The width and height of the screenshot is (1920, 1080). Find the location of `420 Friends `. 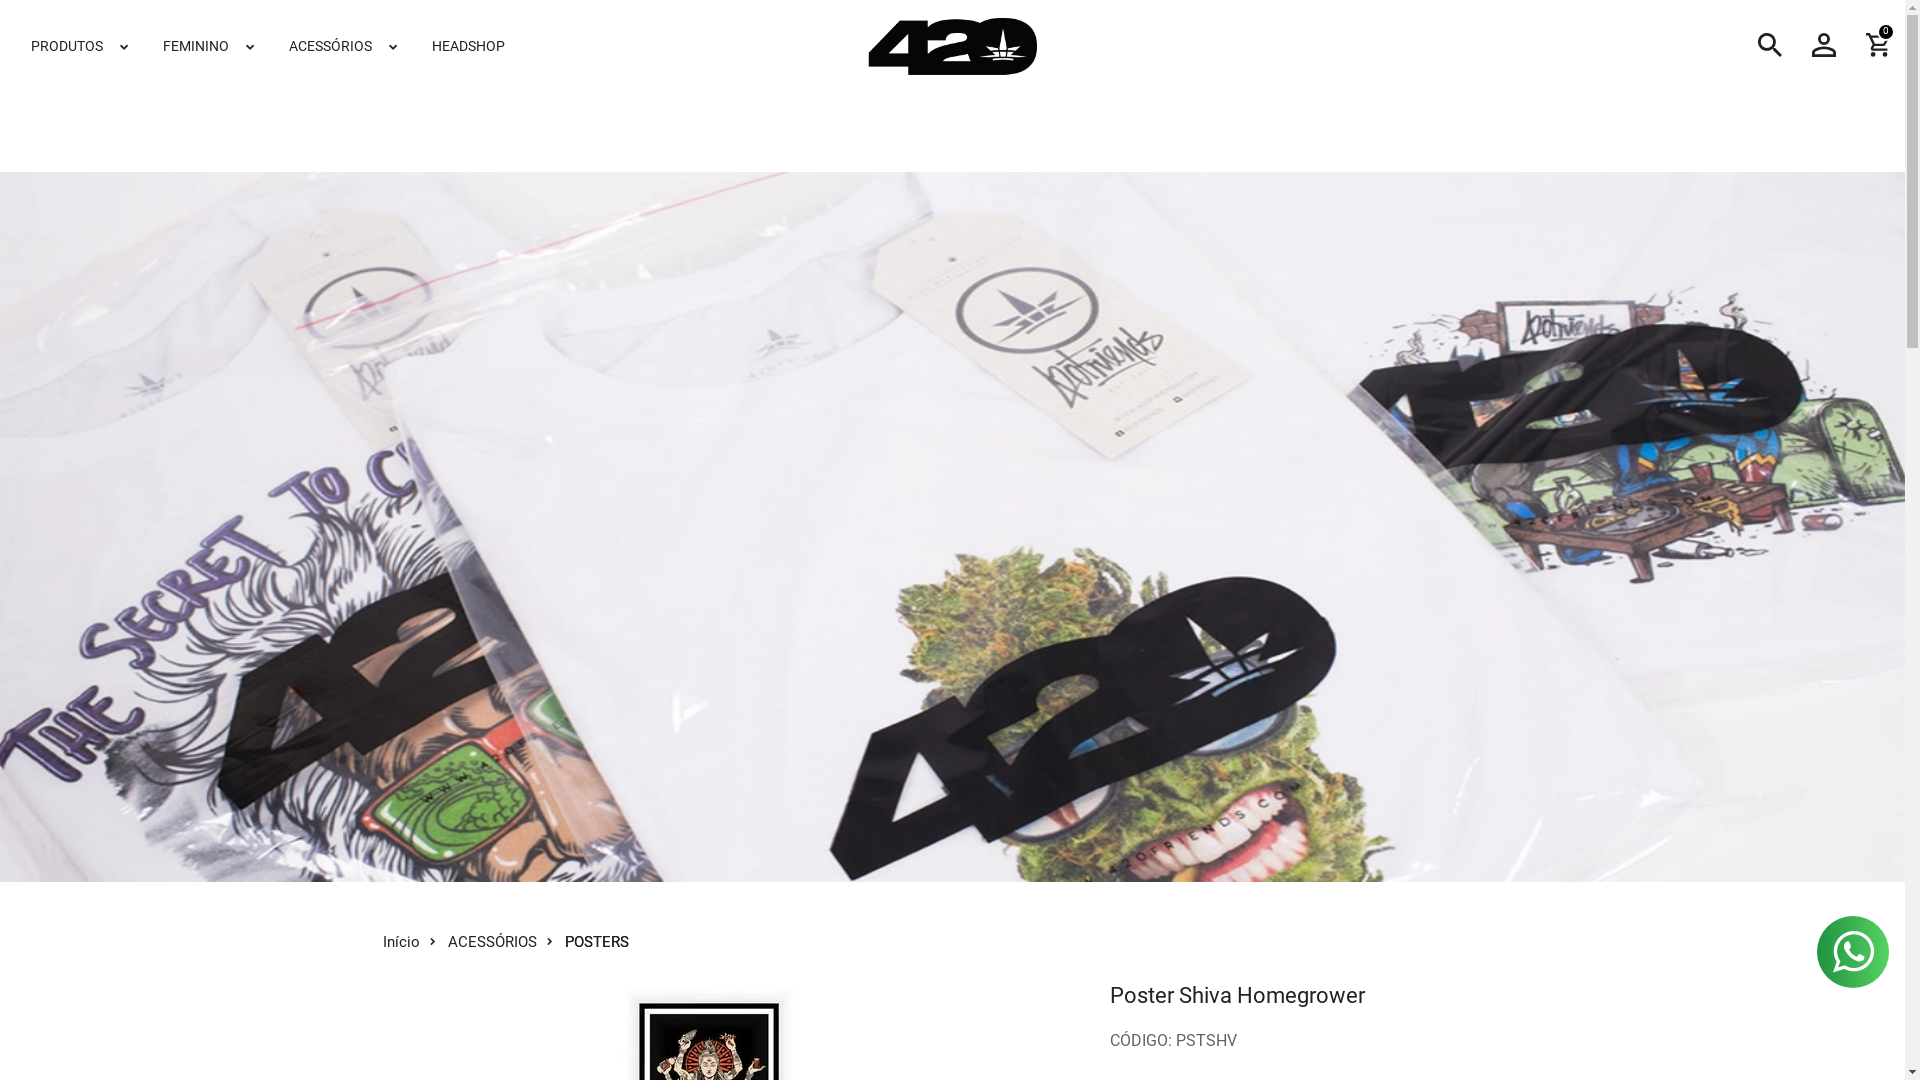

420 Friends  is located at coordinates (952, 46).